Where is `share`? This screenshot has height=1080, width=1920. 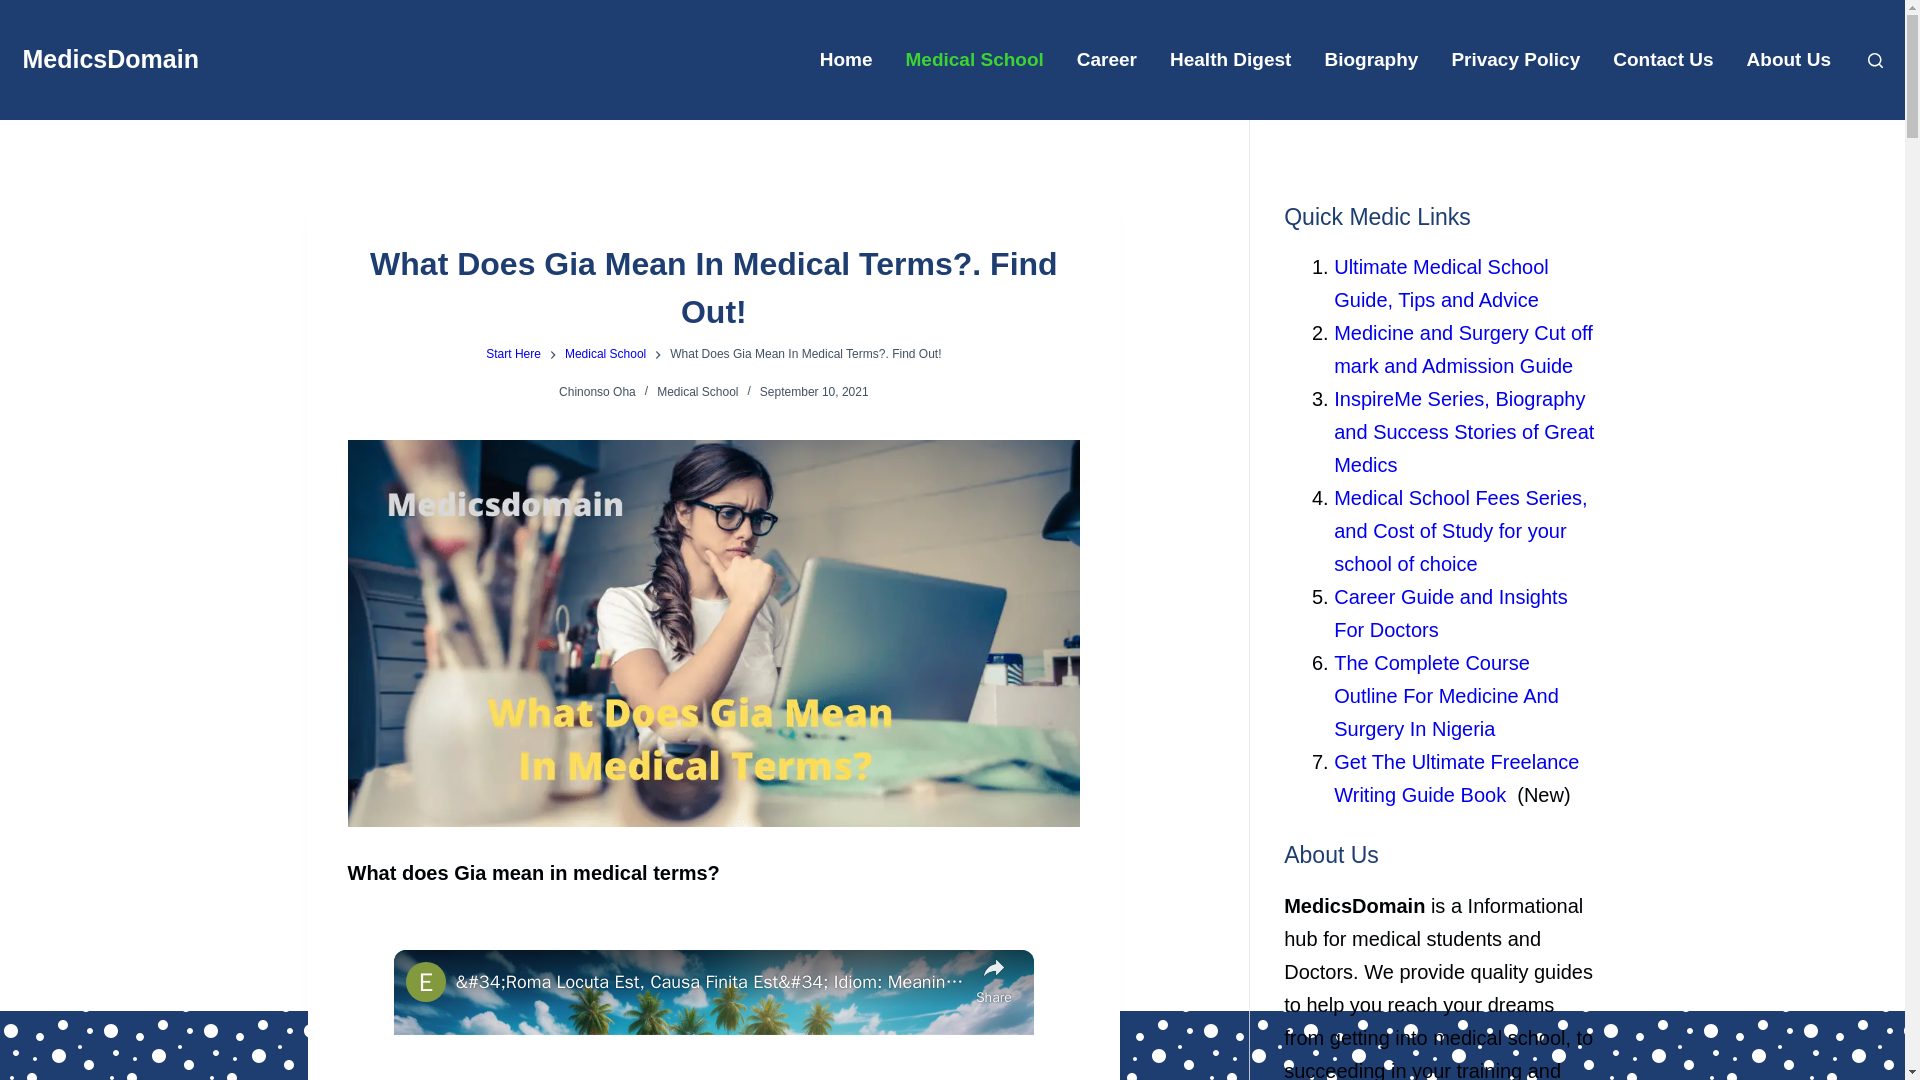 share is located at coordinates (993, 979).